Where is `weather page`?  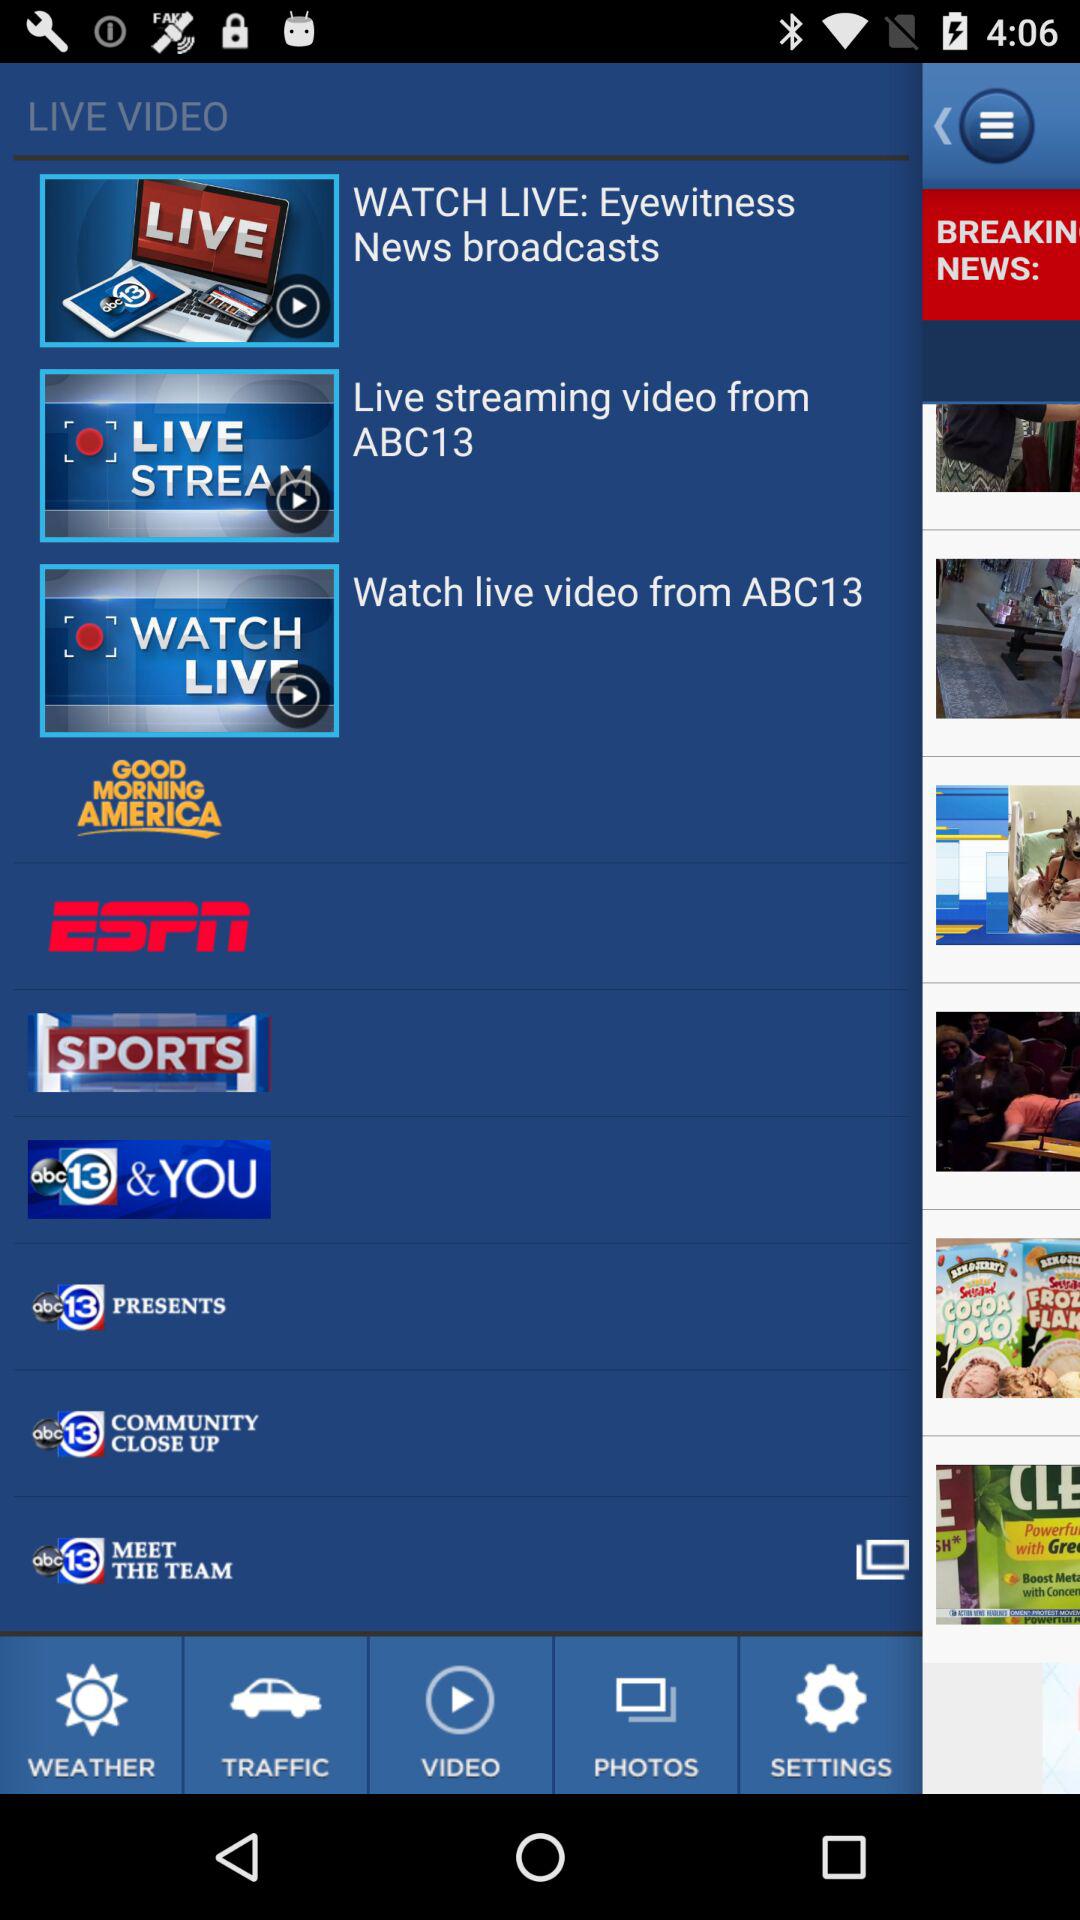
weather page is located at coordinates (90, 1715).